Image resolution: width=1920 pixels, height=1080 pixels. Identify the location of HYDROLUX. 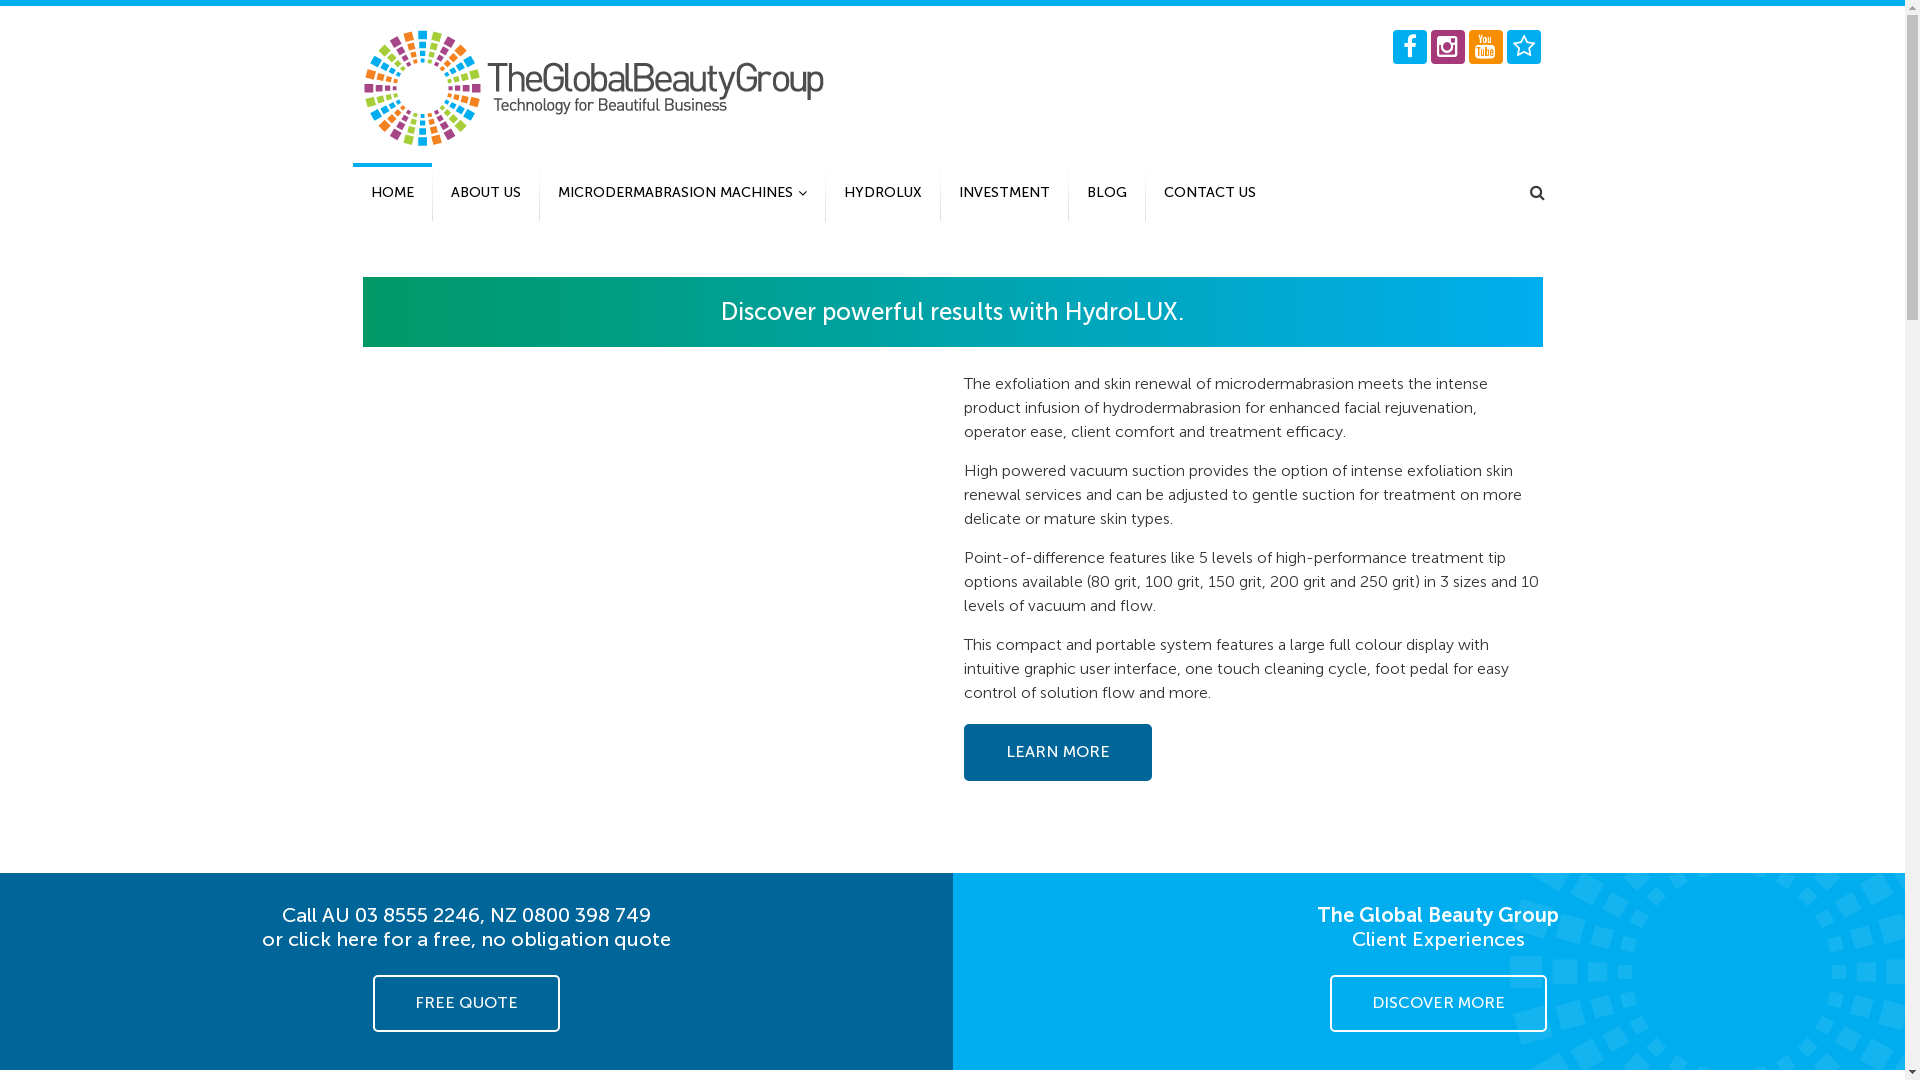
(883, 192).